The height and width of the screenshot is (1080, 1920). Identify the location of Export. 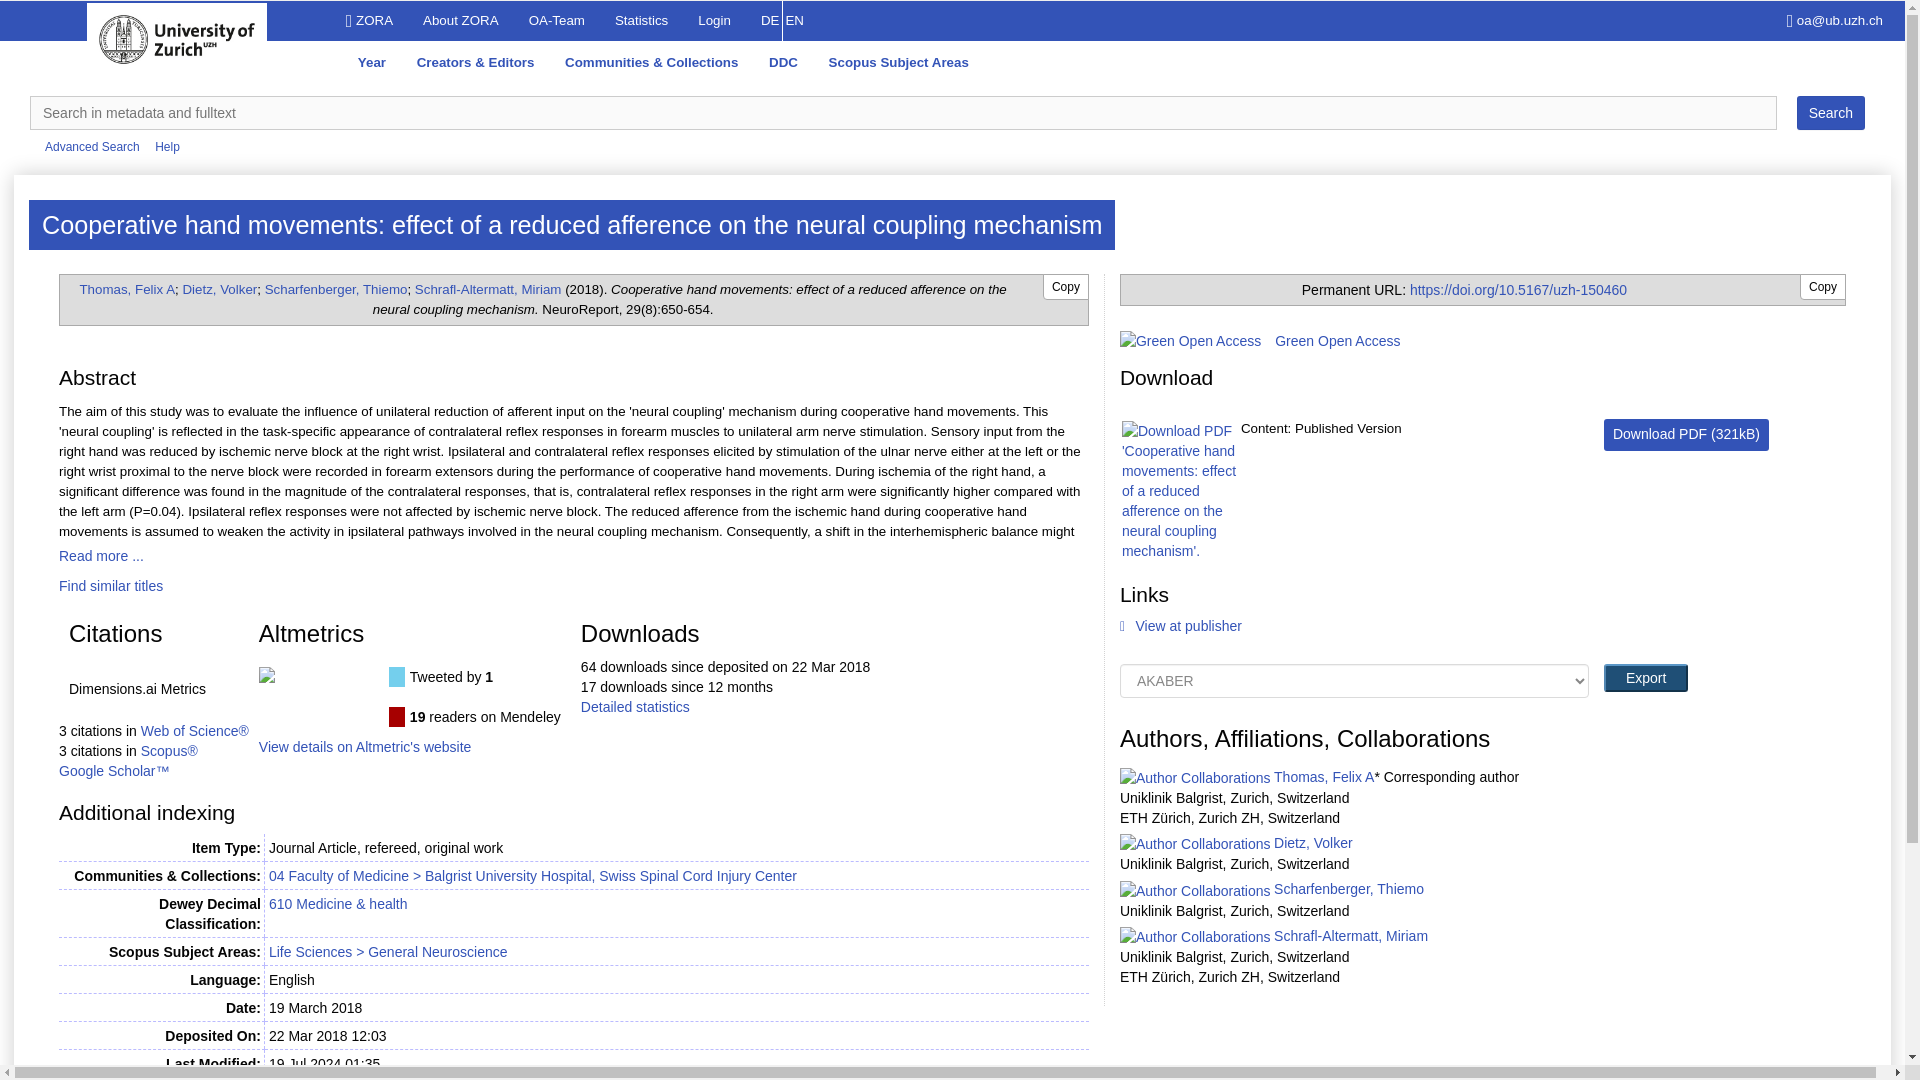
(168, 147).